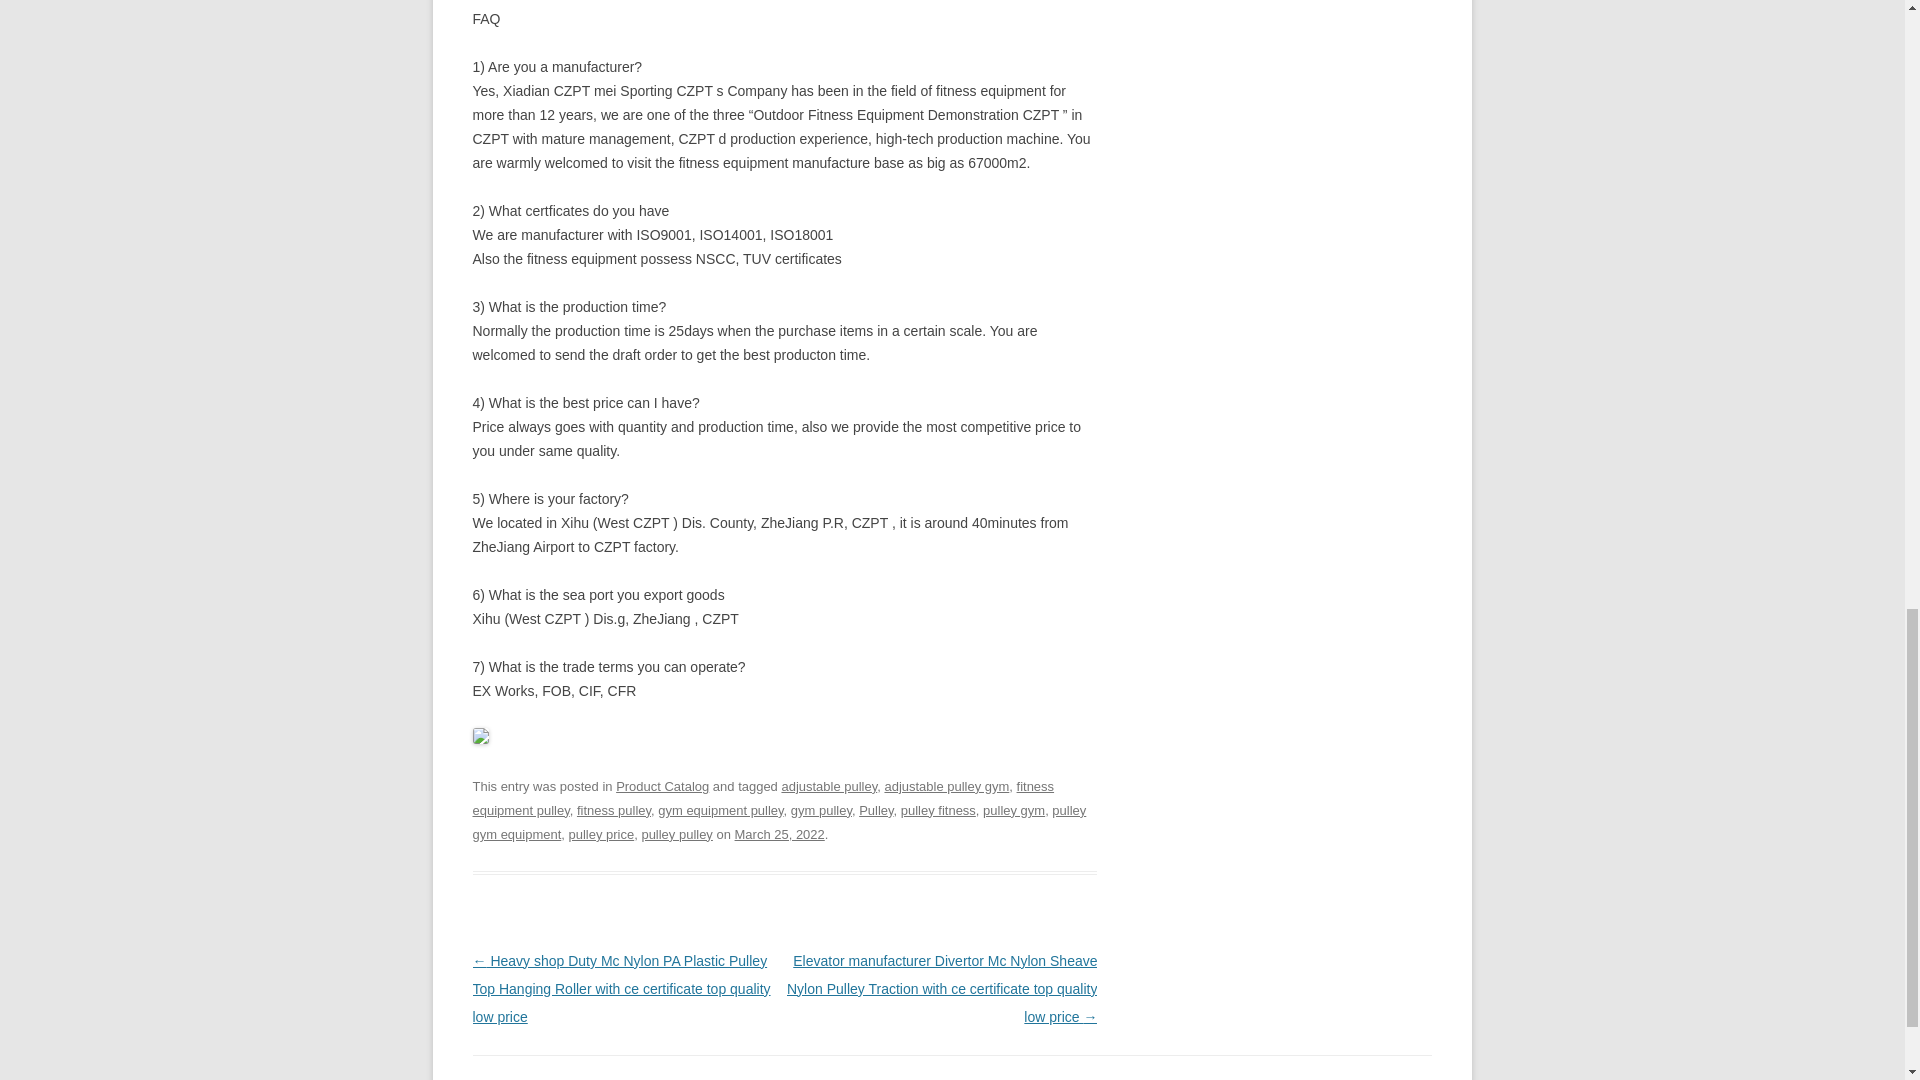 The image size is (1920, 1080). What do you see at coordinates (780, 834) in the screenshot?
I see `March 25, 2022` at bounding box center [780, 834].